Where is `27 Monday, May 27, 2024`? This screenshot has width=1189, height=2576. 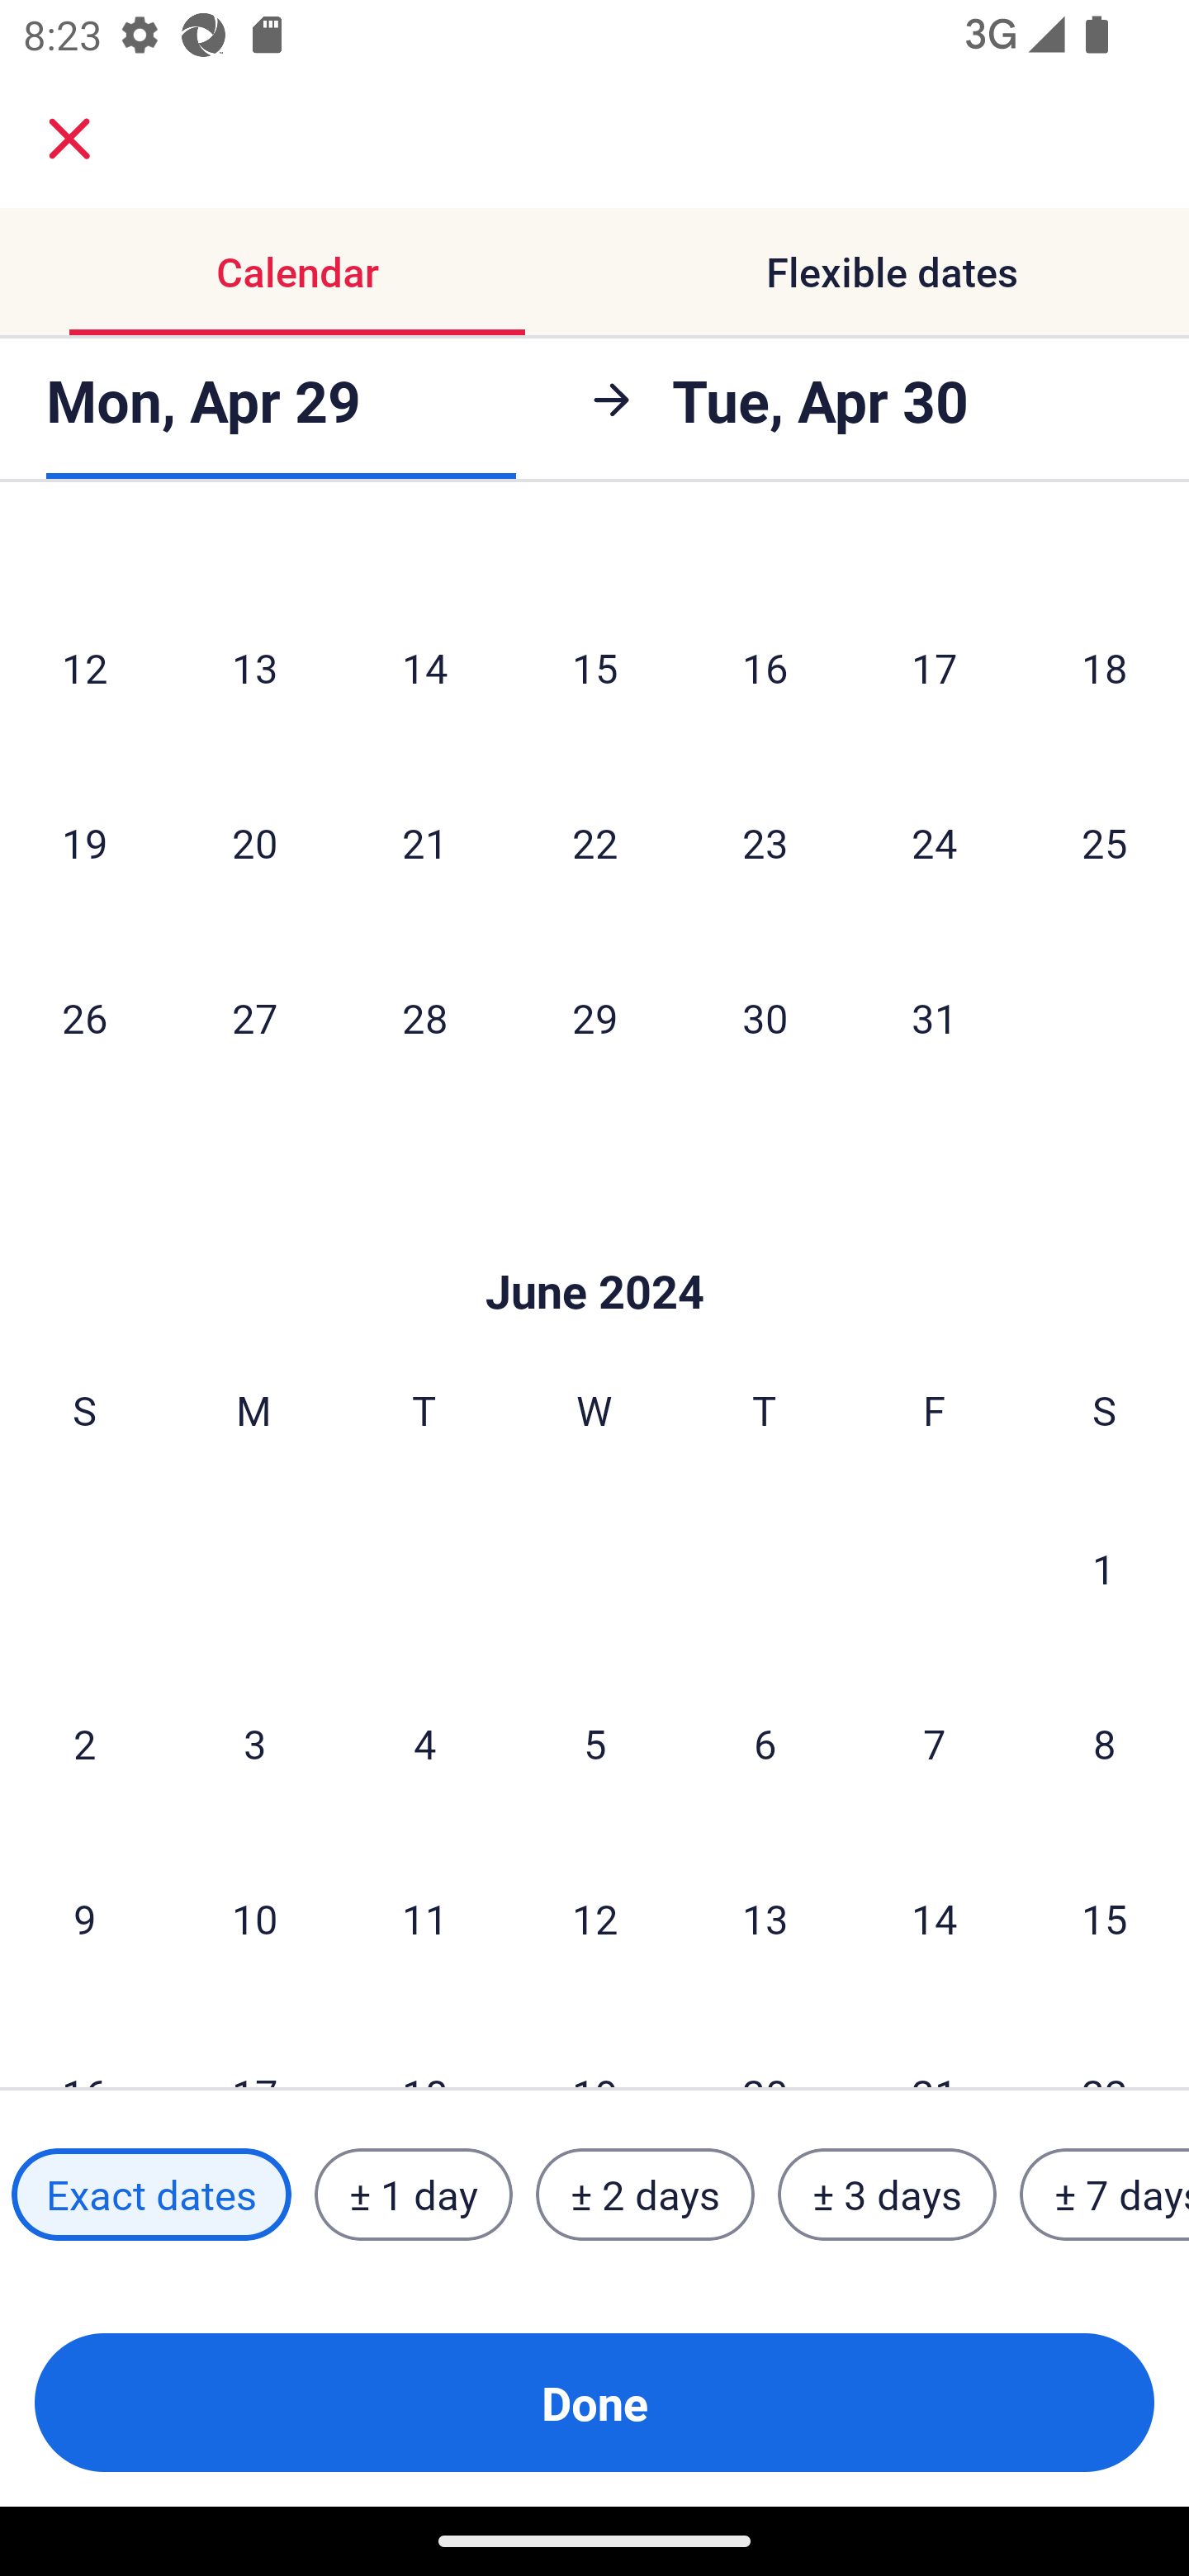 27 Monday, May 27, 2024 is located at coordinates (254, 1017).